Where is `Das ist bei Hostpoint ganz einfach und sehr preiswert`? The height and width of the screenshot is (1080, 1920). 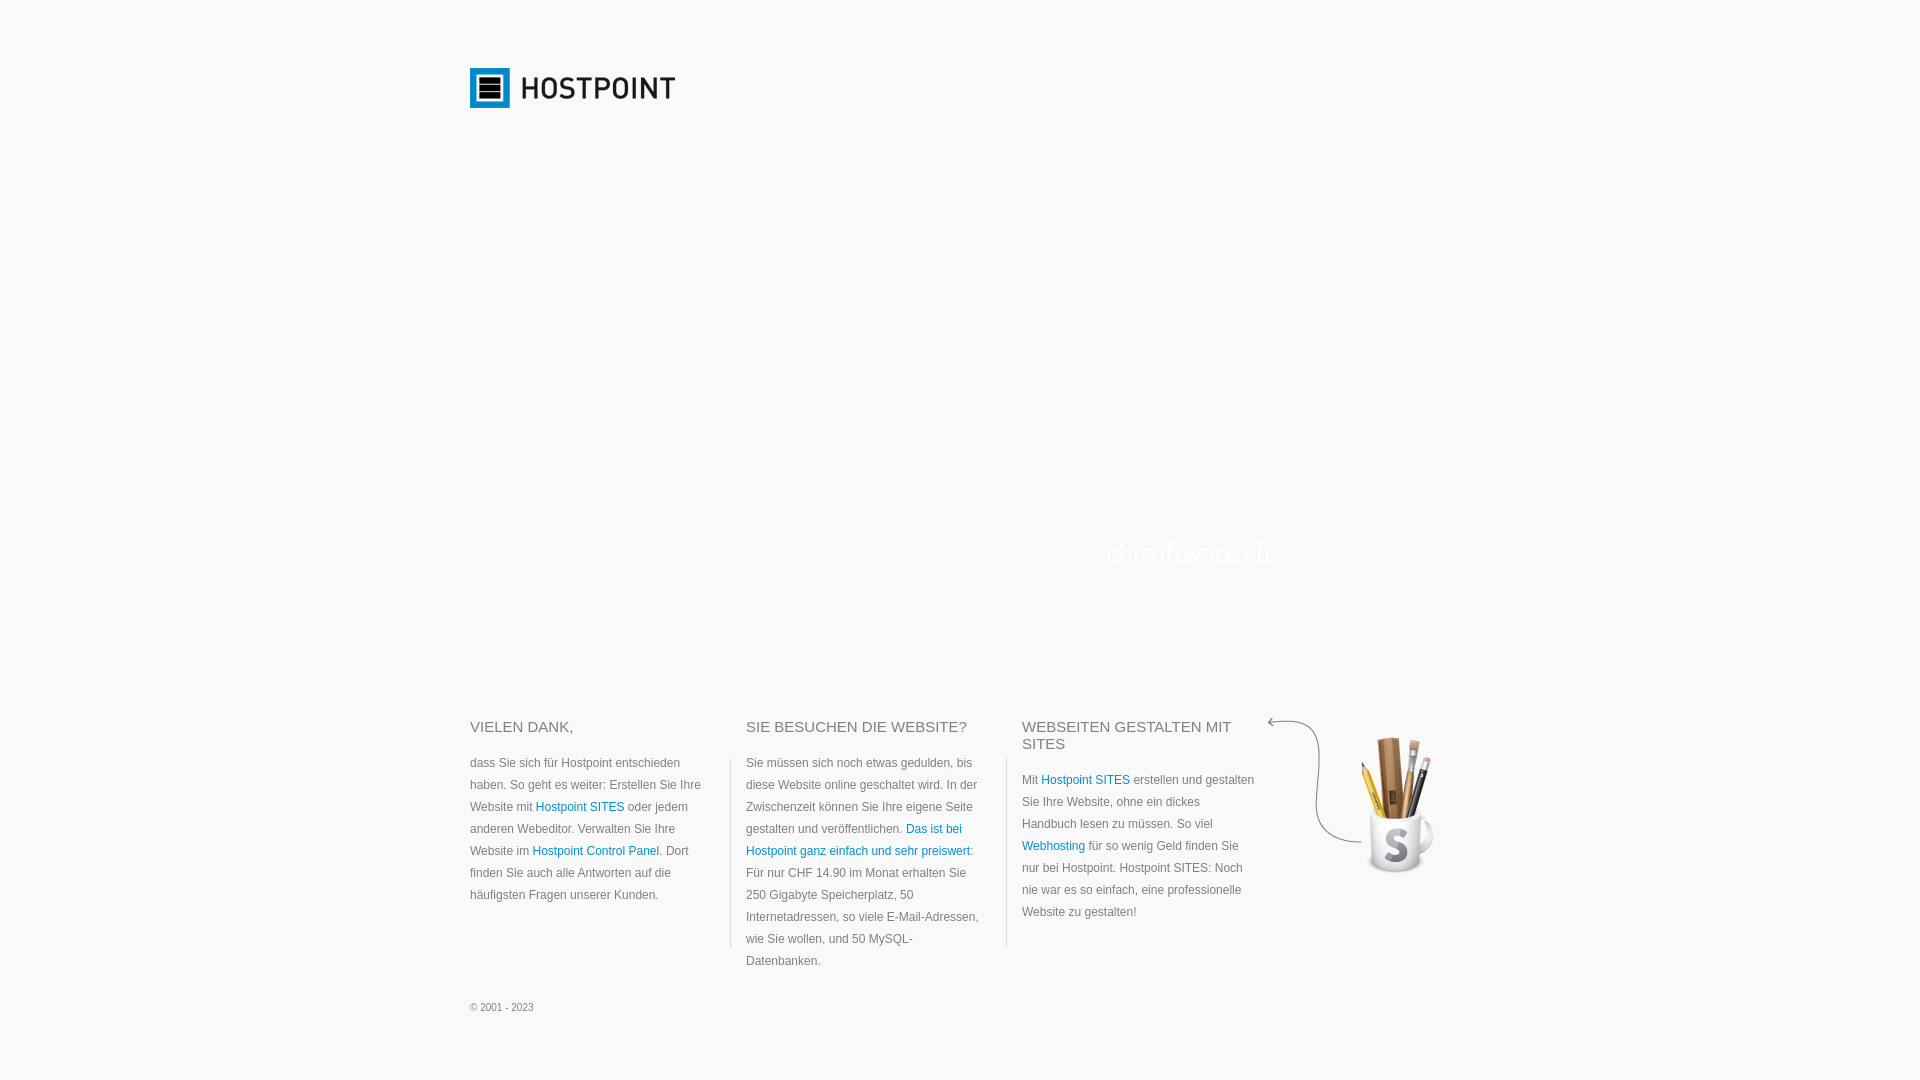 Das ist bei Hostpoint ganz einfach und sehr preiswert is located at coordinates (858, 840).